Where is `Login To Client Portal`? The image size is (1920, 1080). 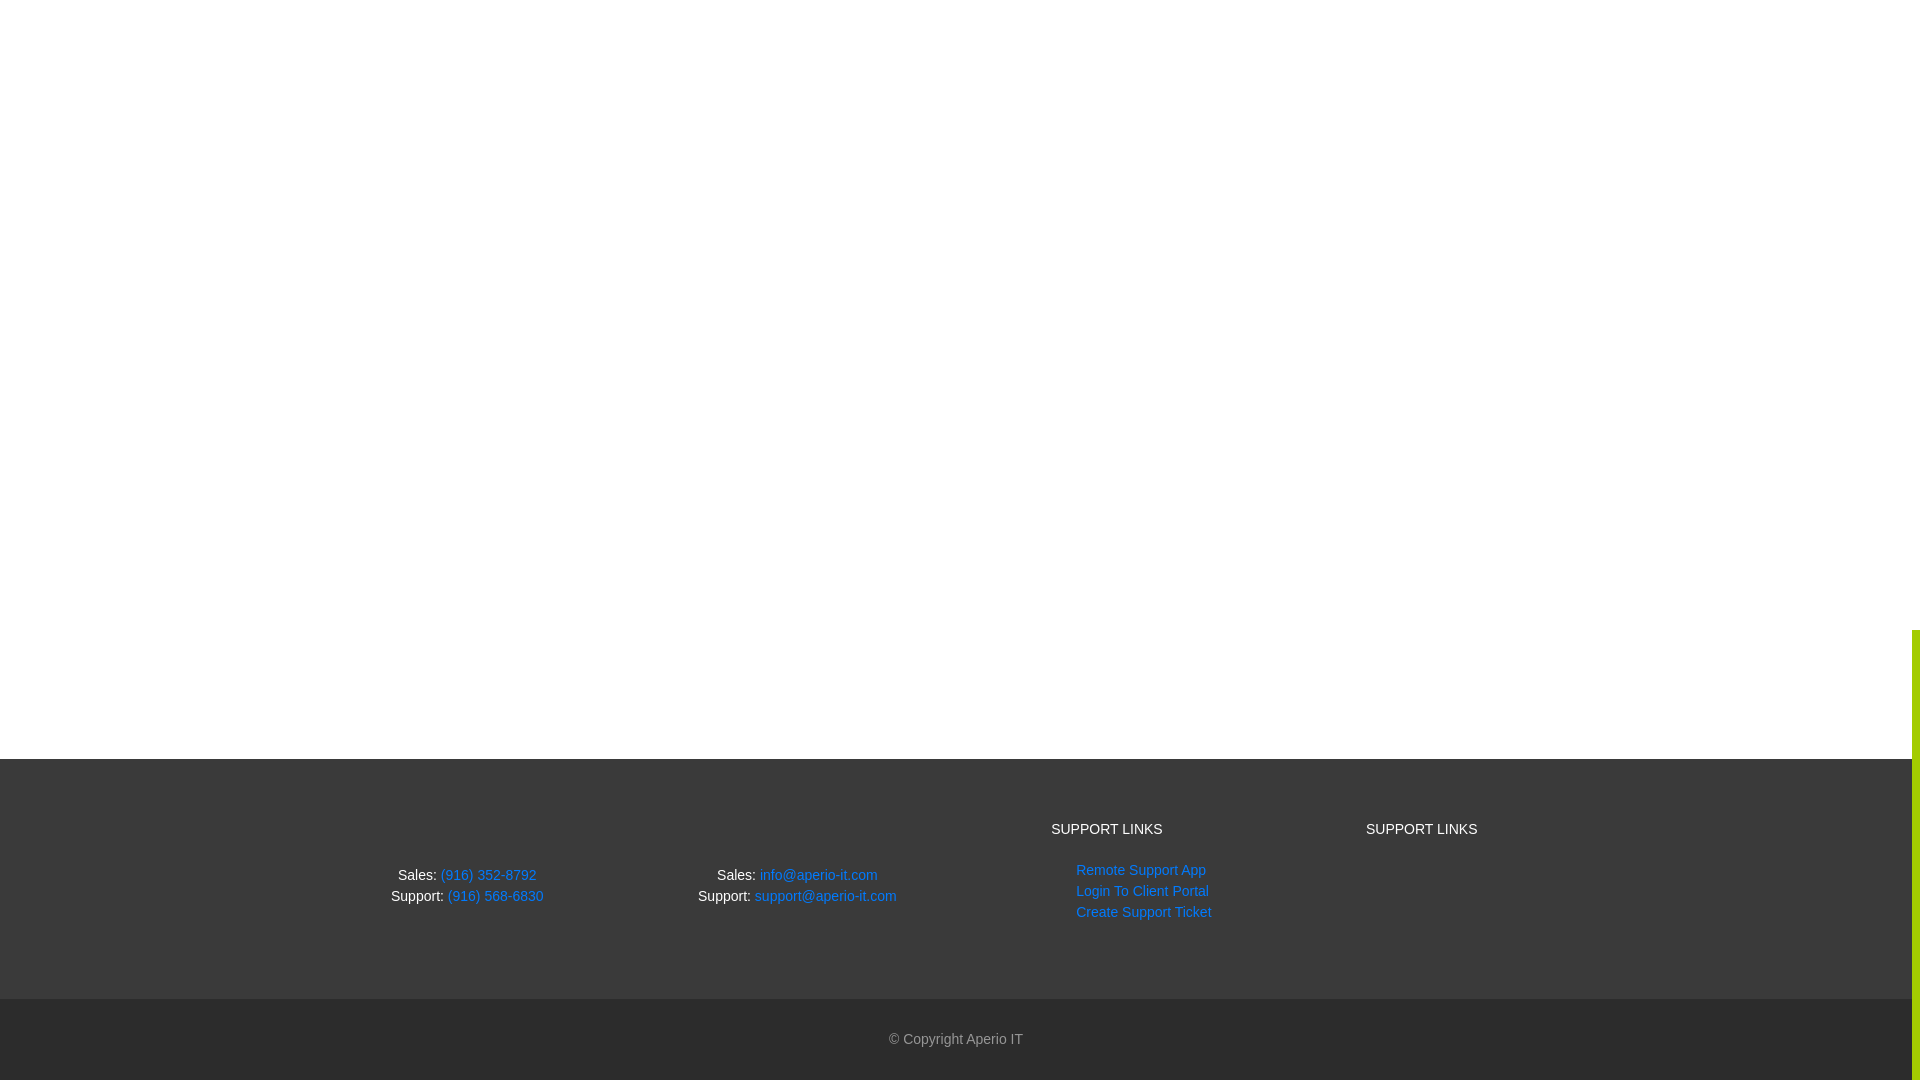
Login To Client Portal is located at coordinates (1142, 890).